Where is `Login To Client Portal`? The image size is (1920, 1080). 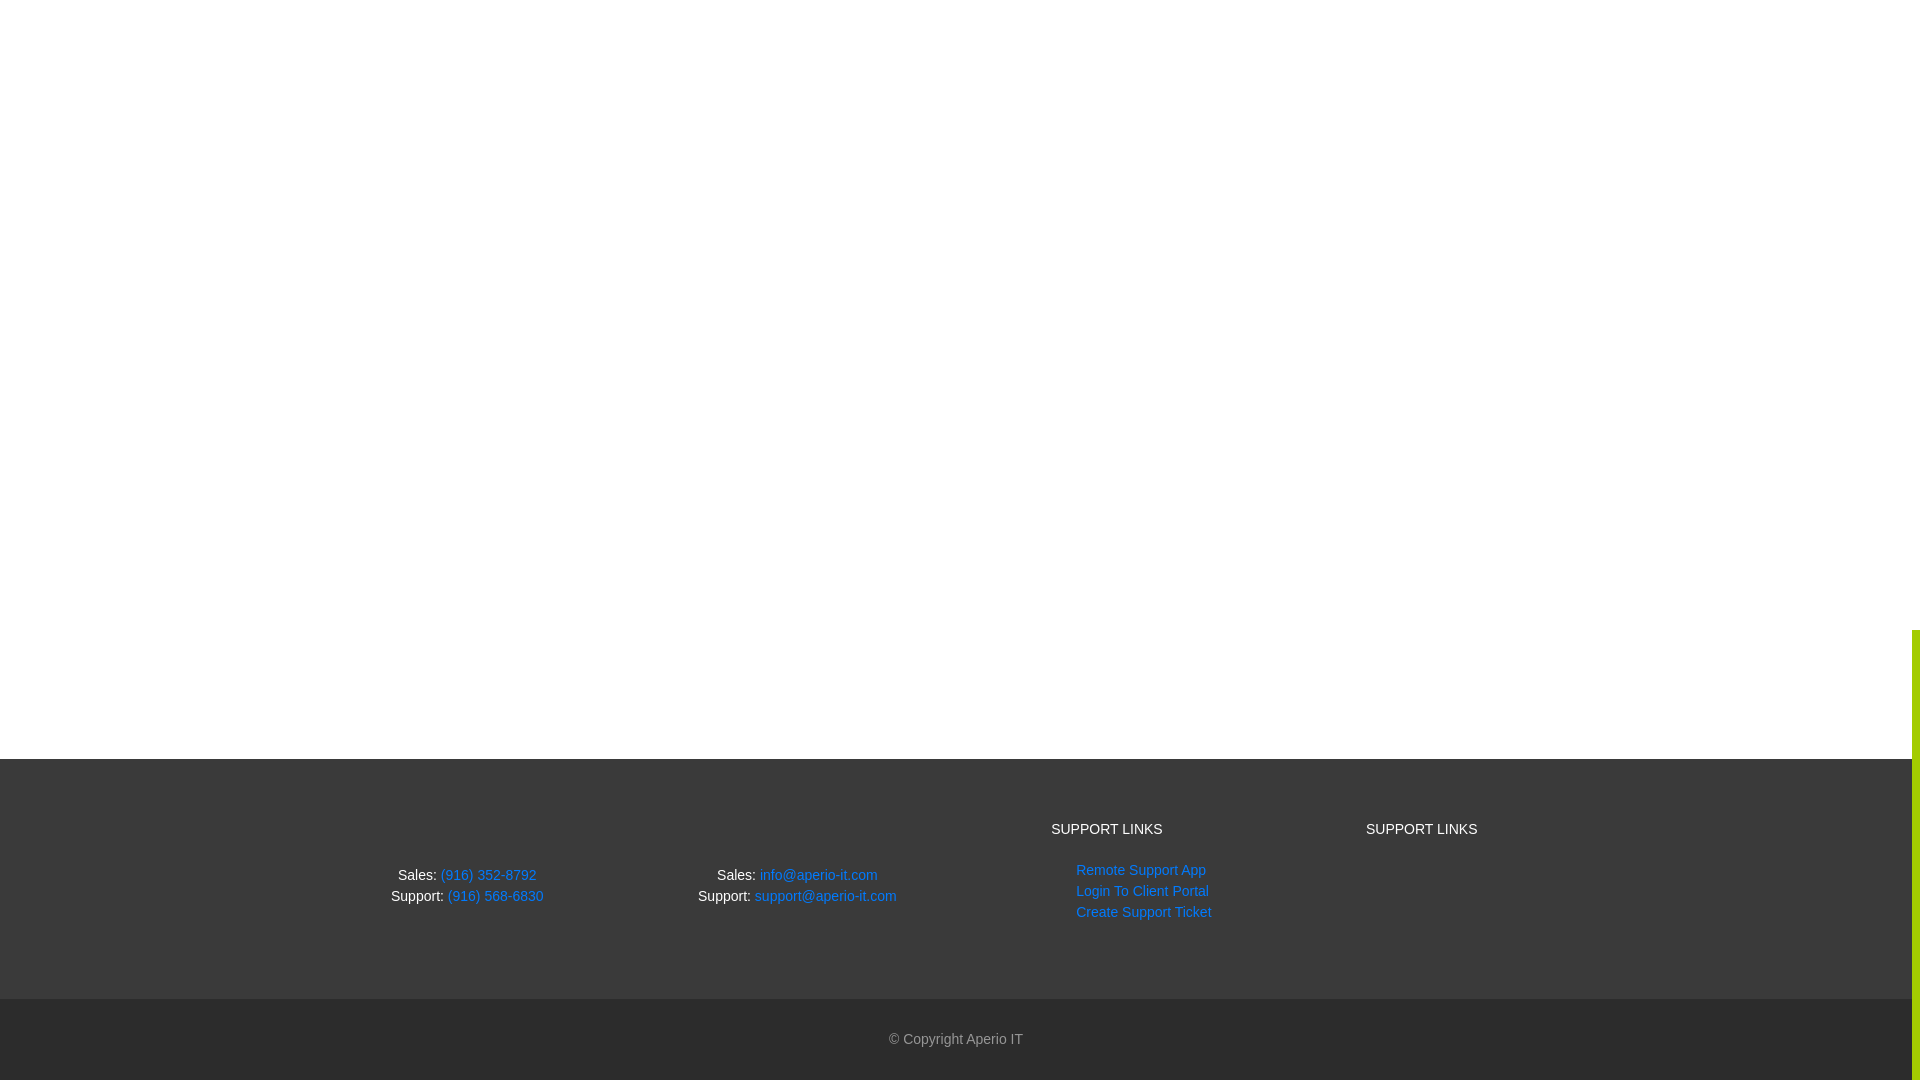
Login To Client Portal is located at coordinates (1142, 890).